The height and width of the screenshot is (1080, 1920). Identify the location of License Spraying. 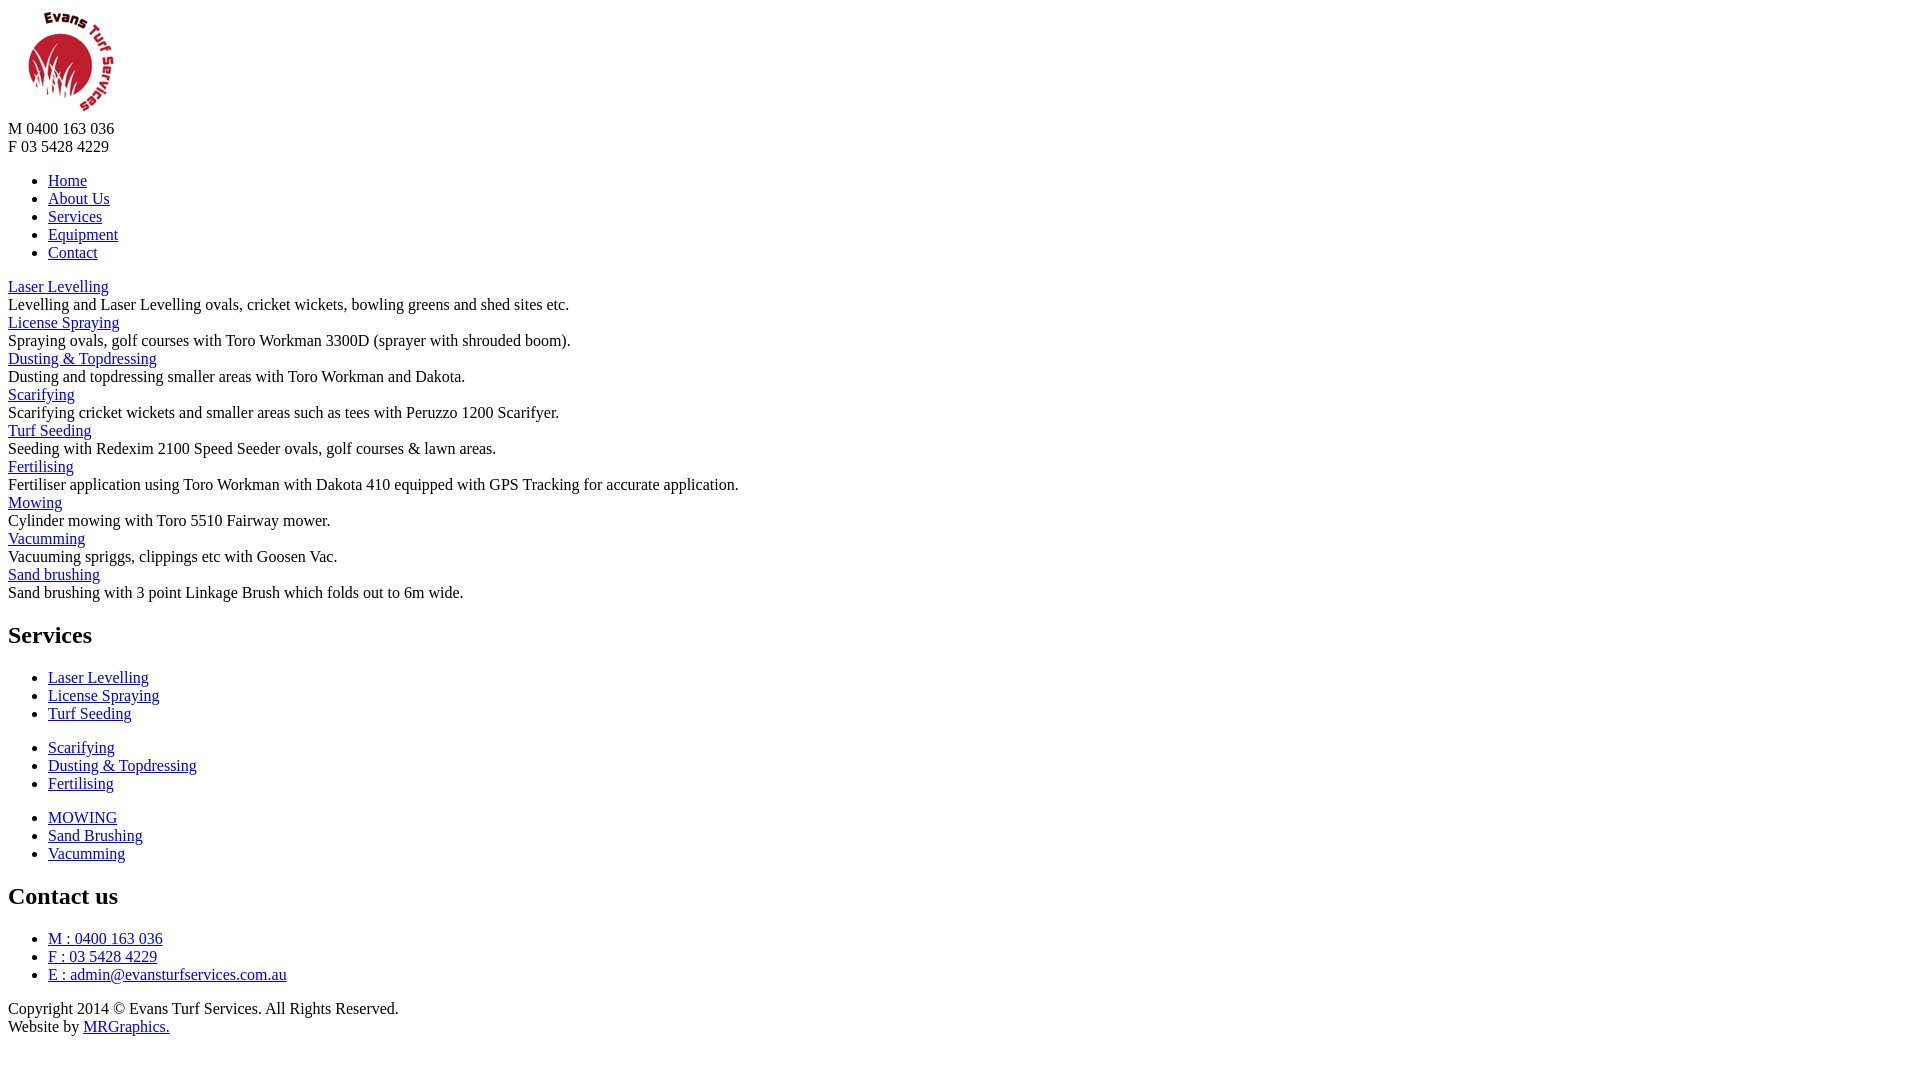
(104, 696).